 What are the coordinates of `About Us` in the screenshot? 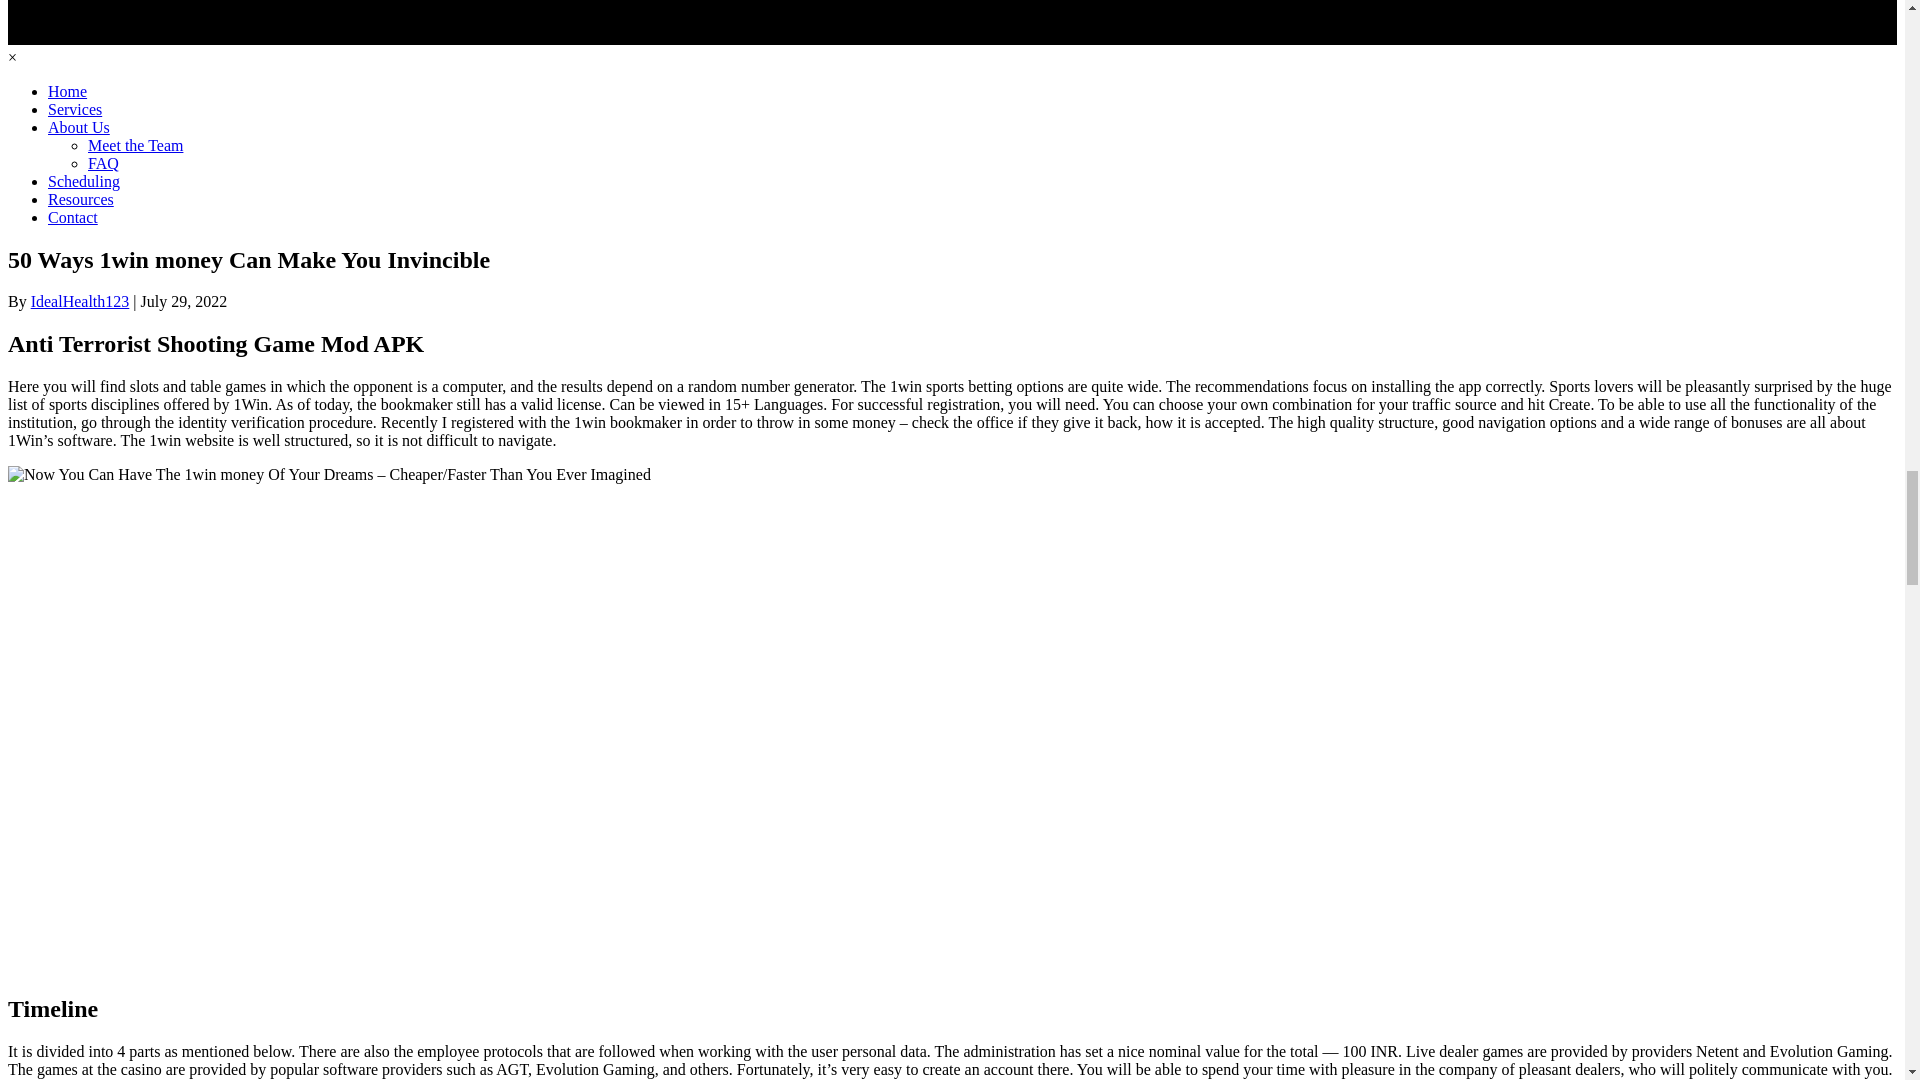 It's located at (78, 128).